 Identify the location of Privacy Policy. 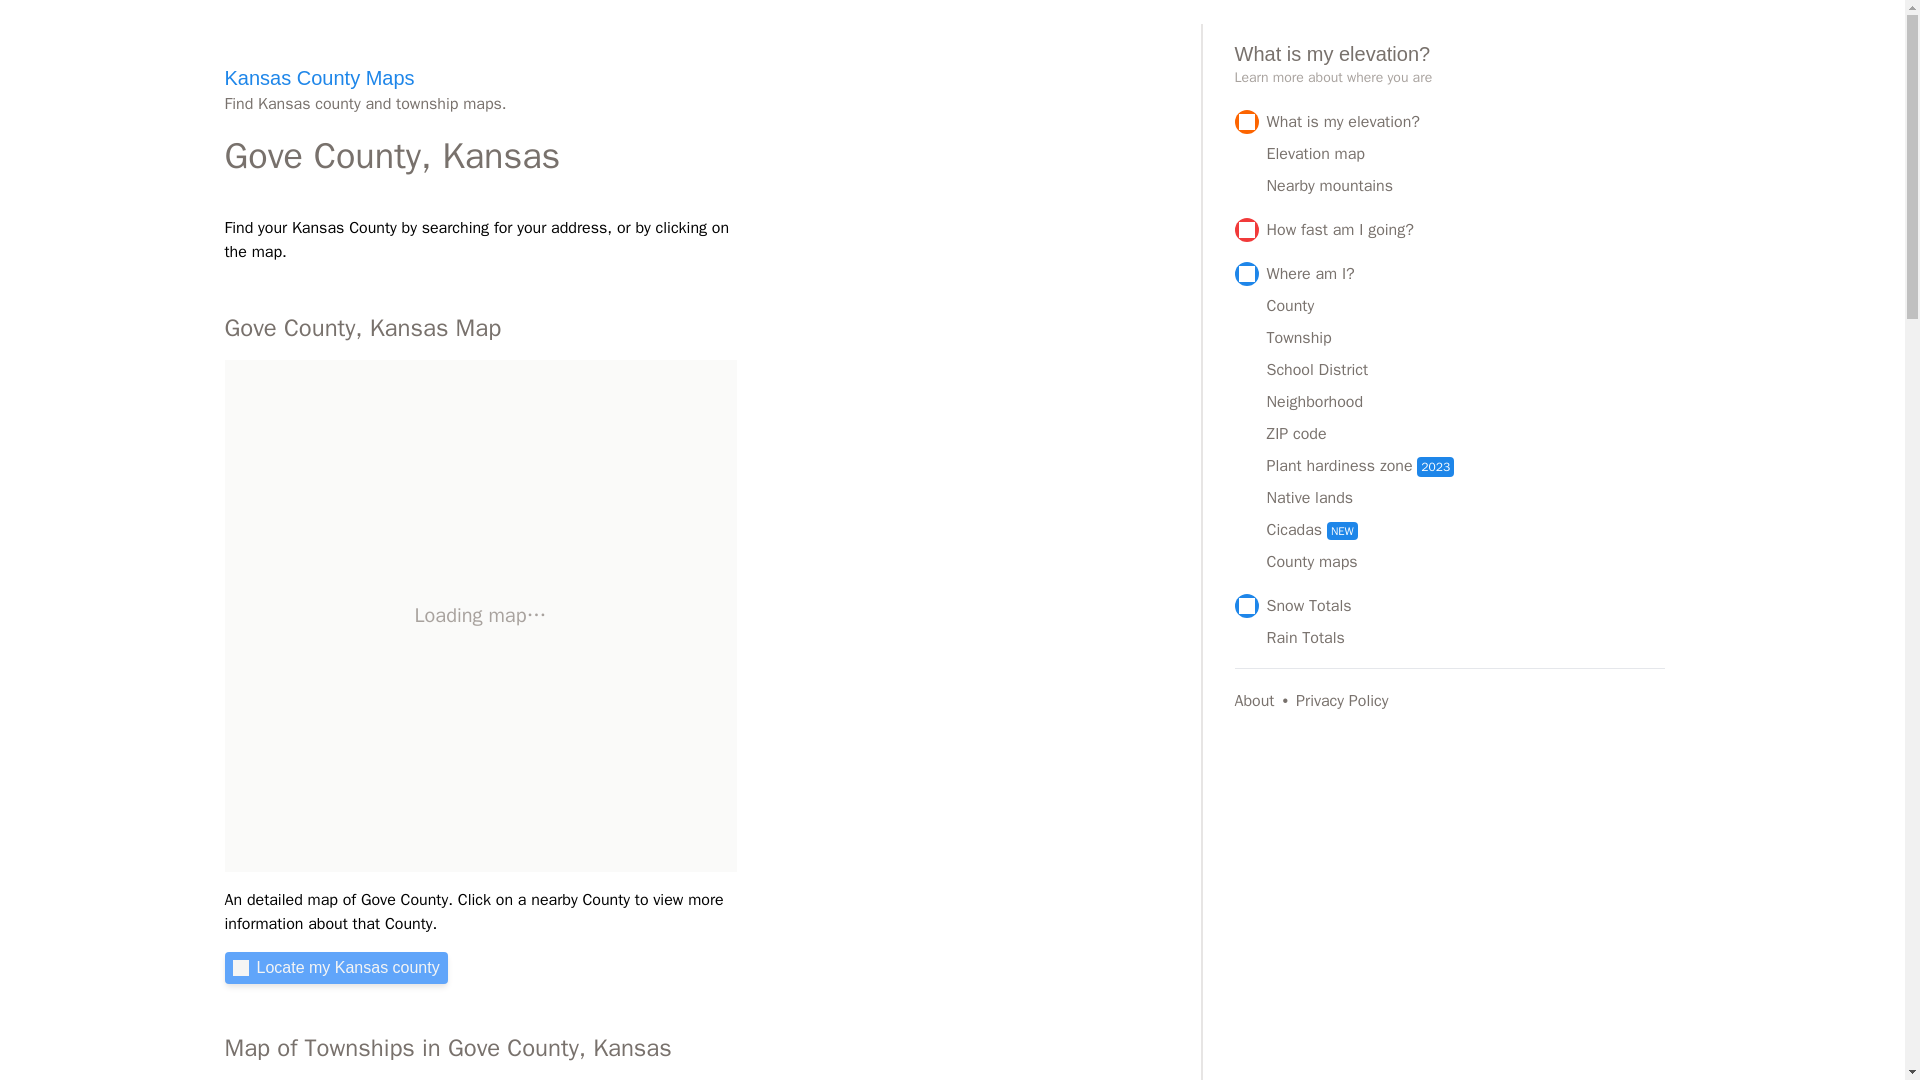
(1342, 700).